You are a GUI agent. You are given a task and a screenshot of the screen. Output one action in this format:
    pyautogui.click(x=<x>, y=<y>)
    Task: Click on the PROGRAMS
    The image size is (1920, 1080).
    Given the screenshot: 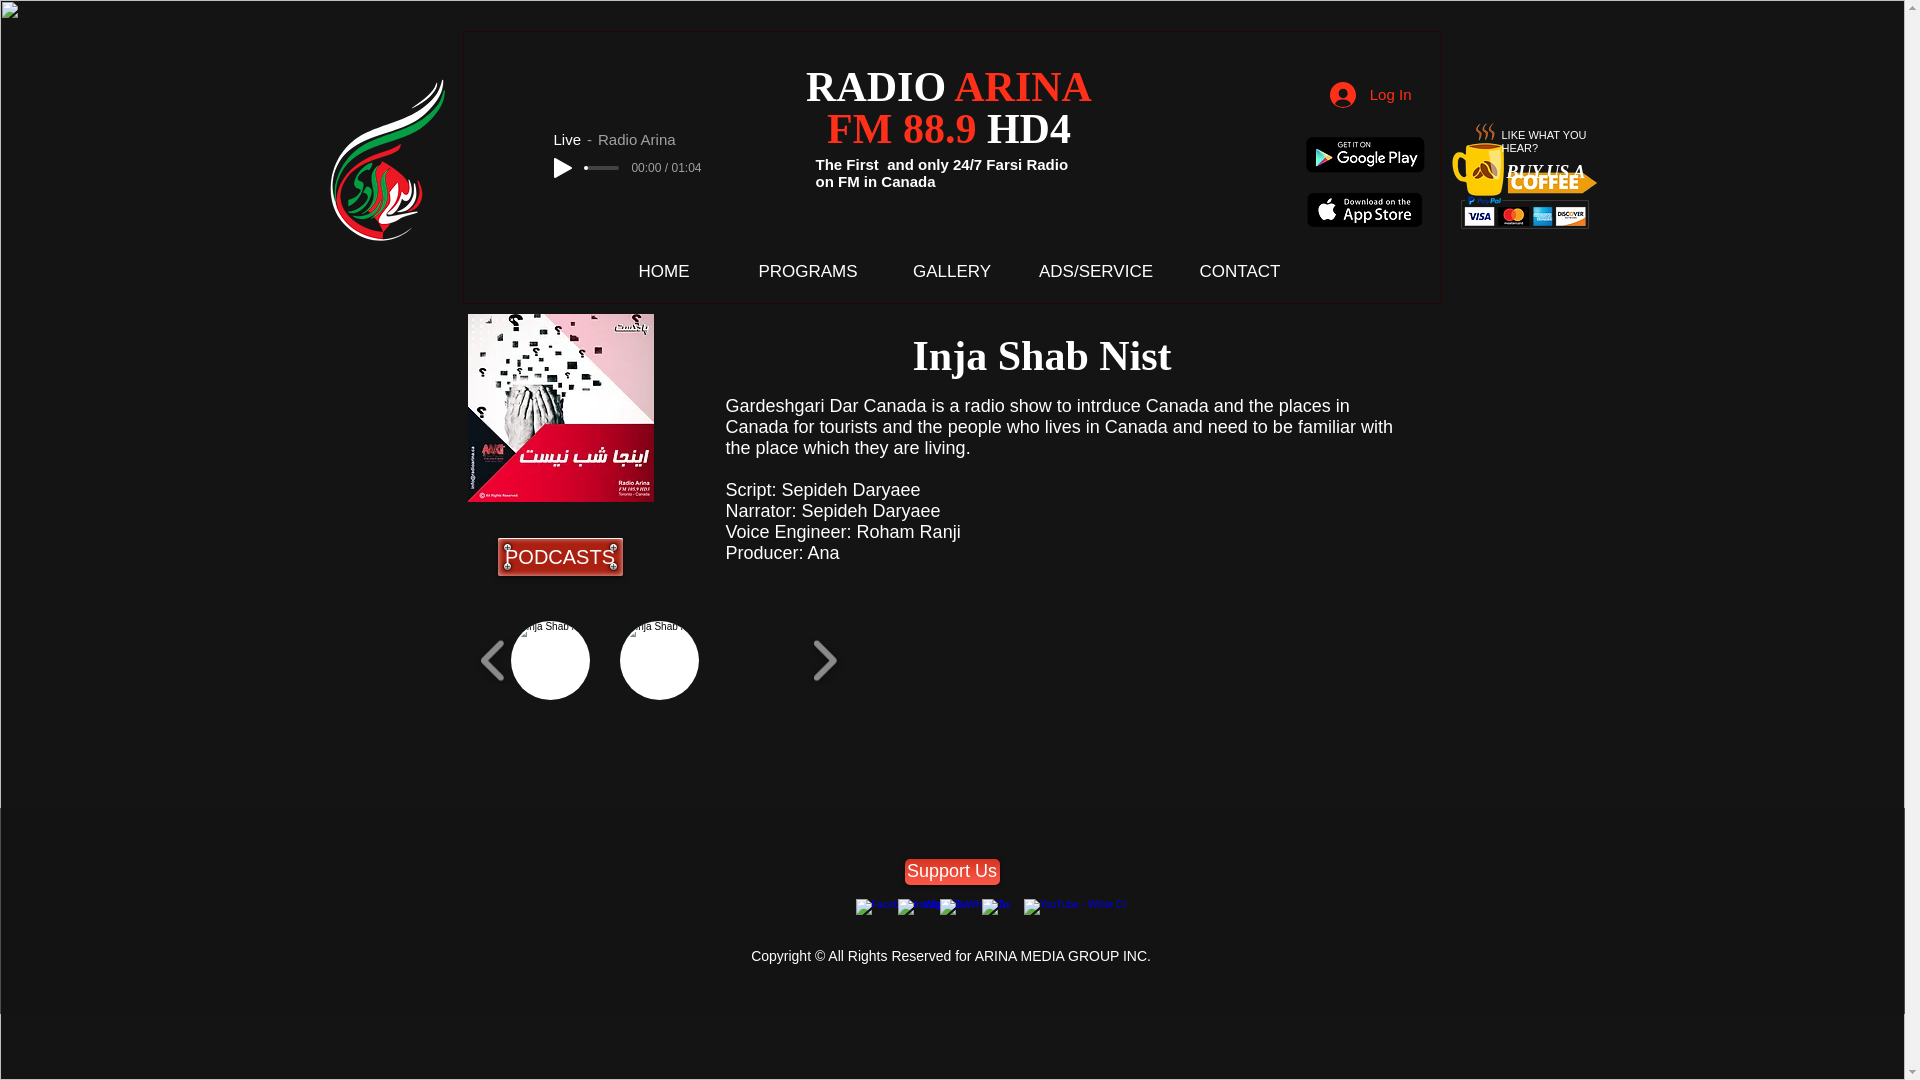 What is the action you would take?
    pyautogui.click(x=807, y=272)
    